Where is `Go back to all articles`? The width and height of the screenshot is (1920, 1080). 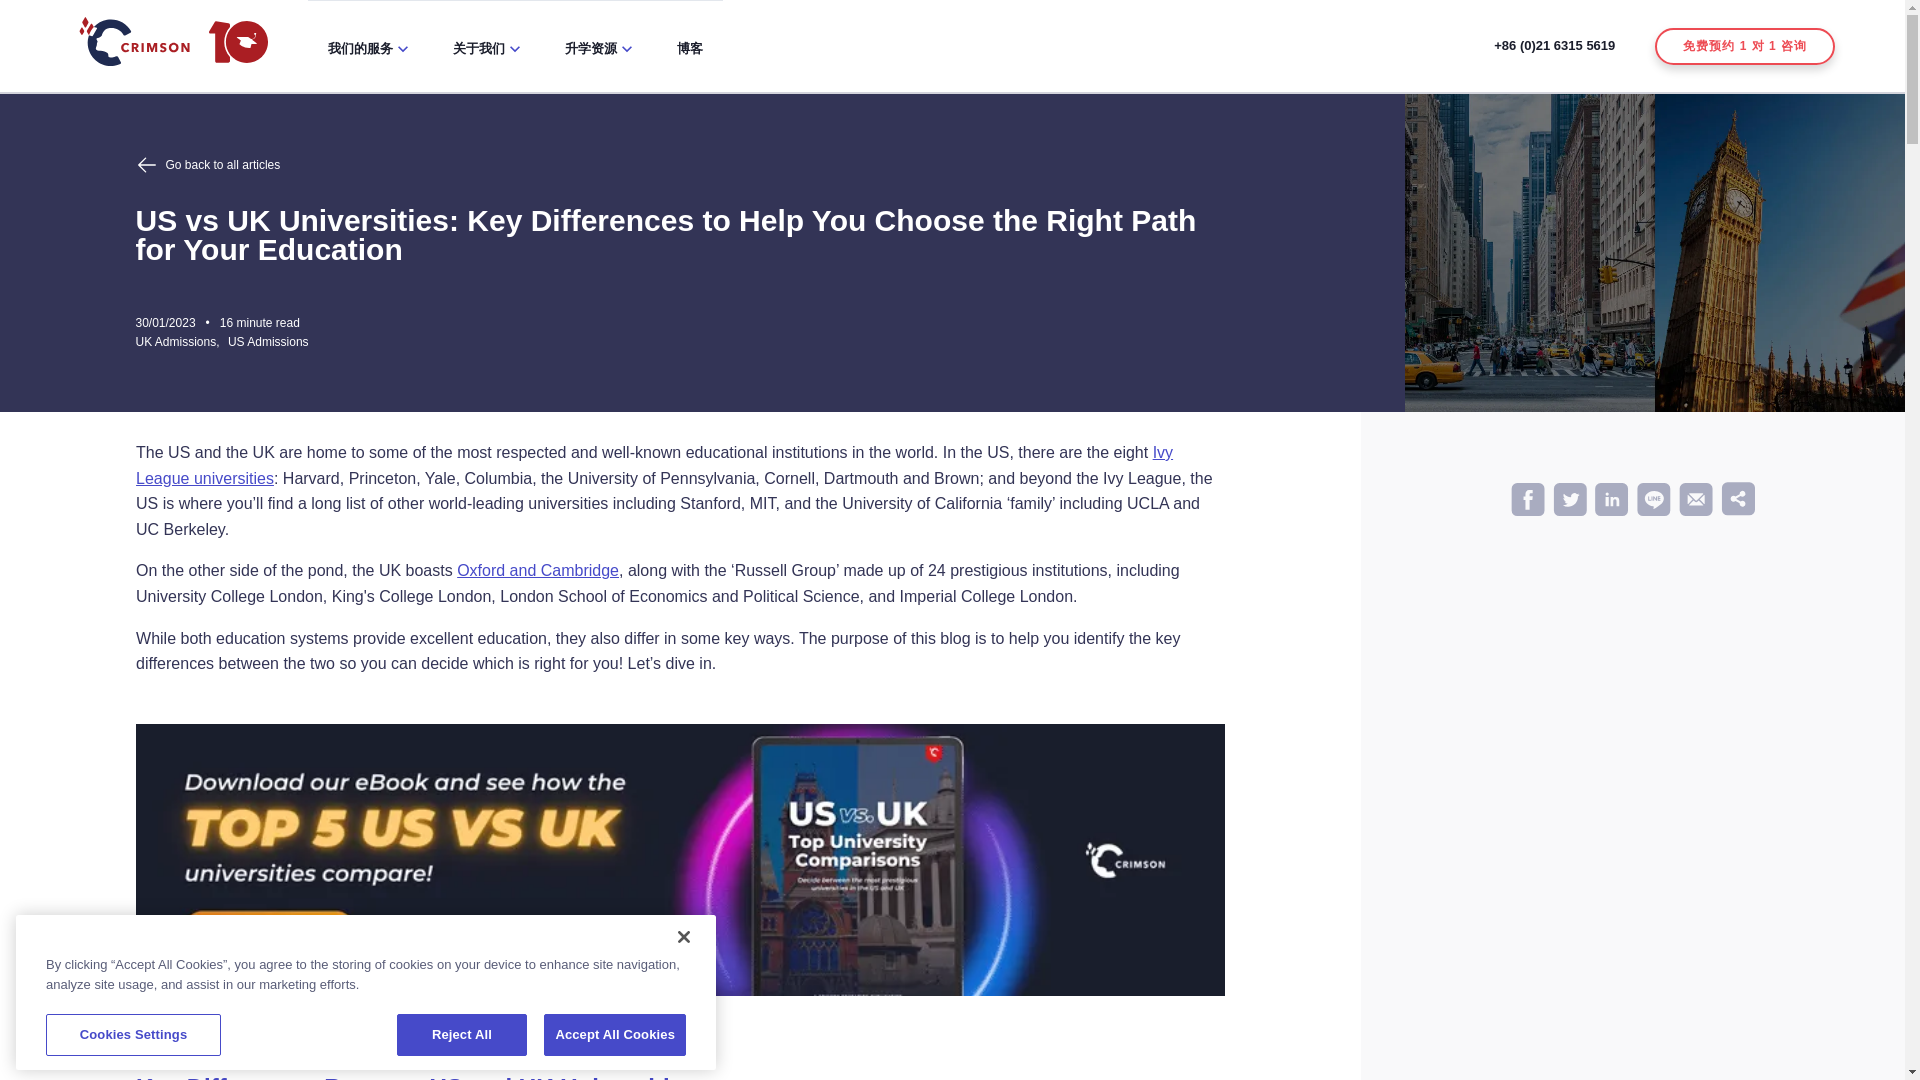
Go back to all articles is located at coordinates (678, 165).